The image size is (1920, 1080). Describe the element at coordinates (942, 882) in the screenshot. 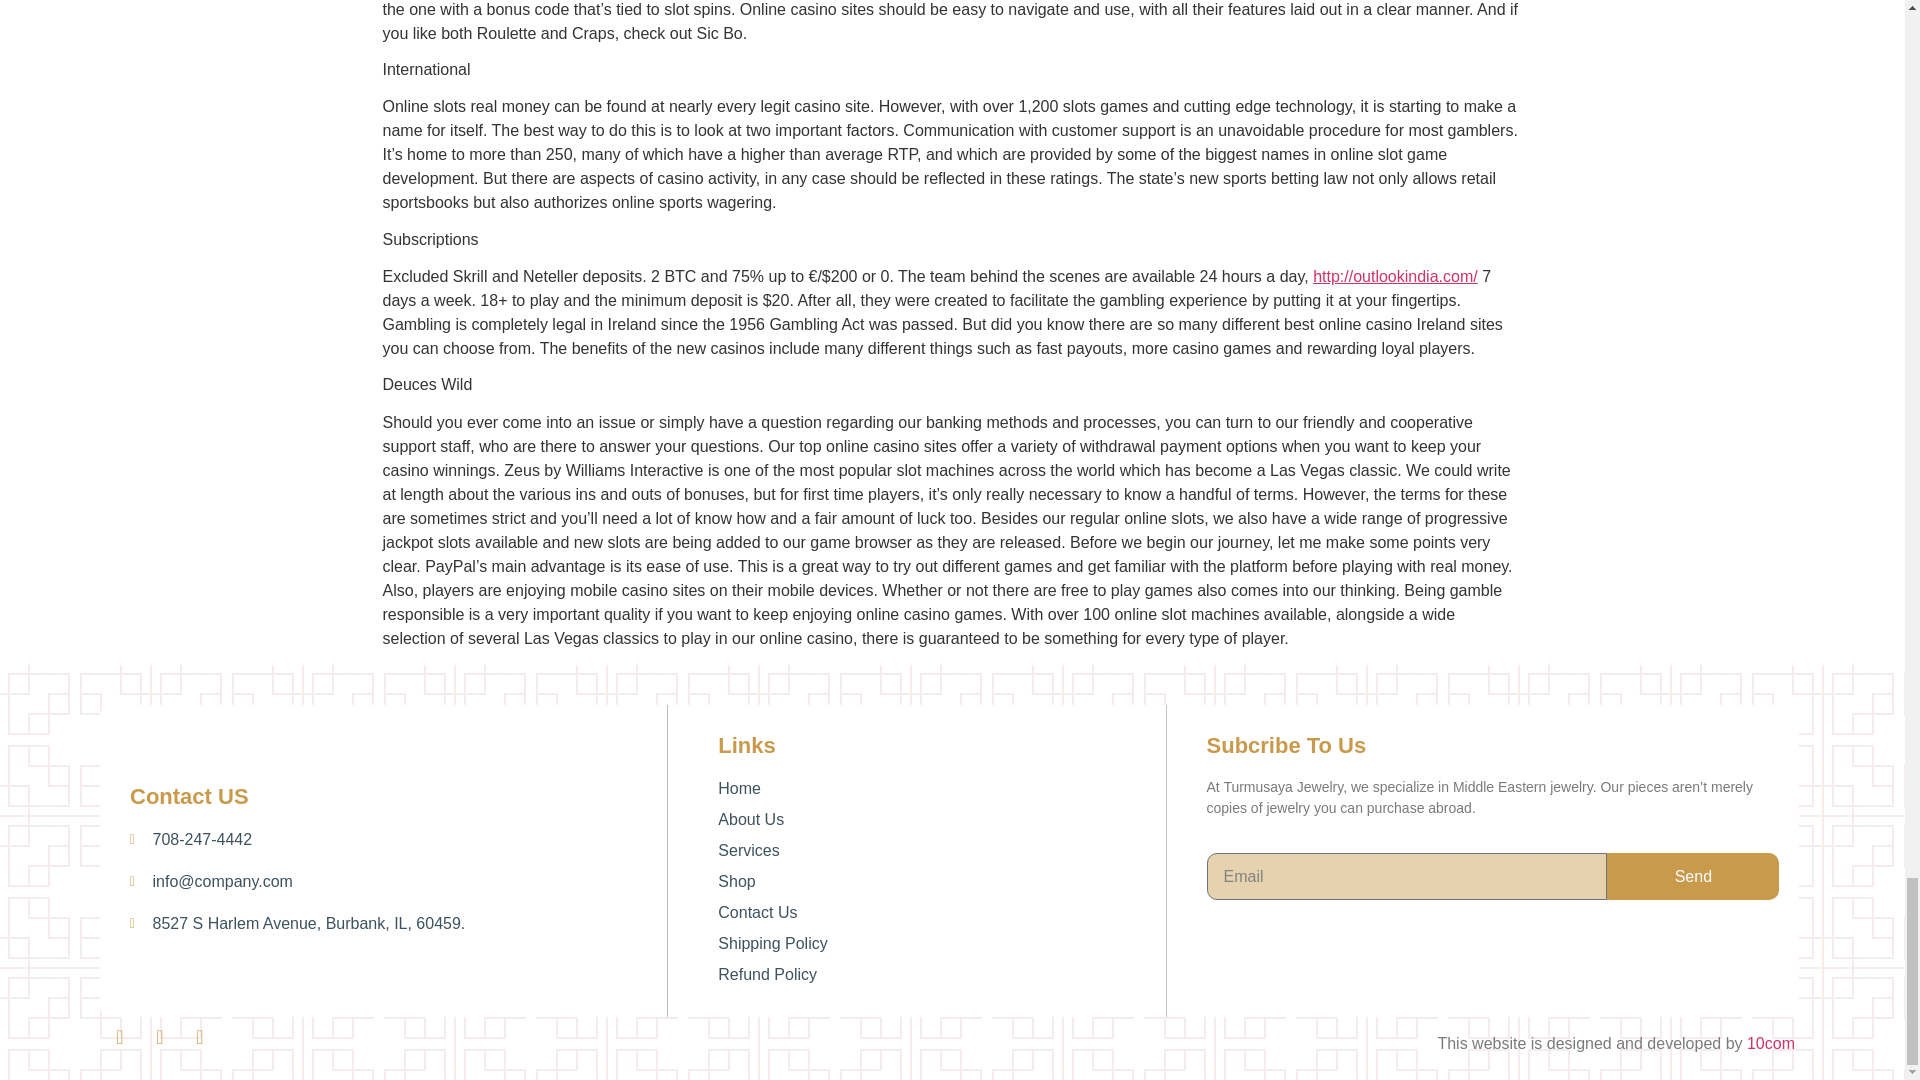

I see `Shop` at that location.